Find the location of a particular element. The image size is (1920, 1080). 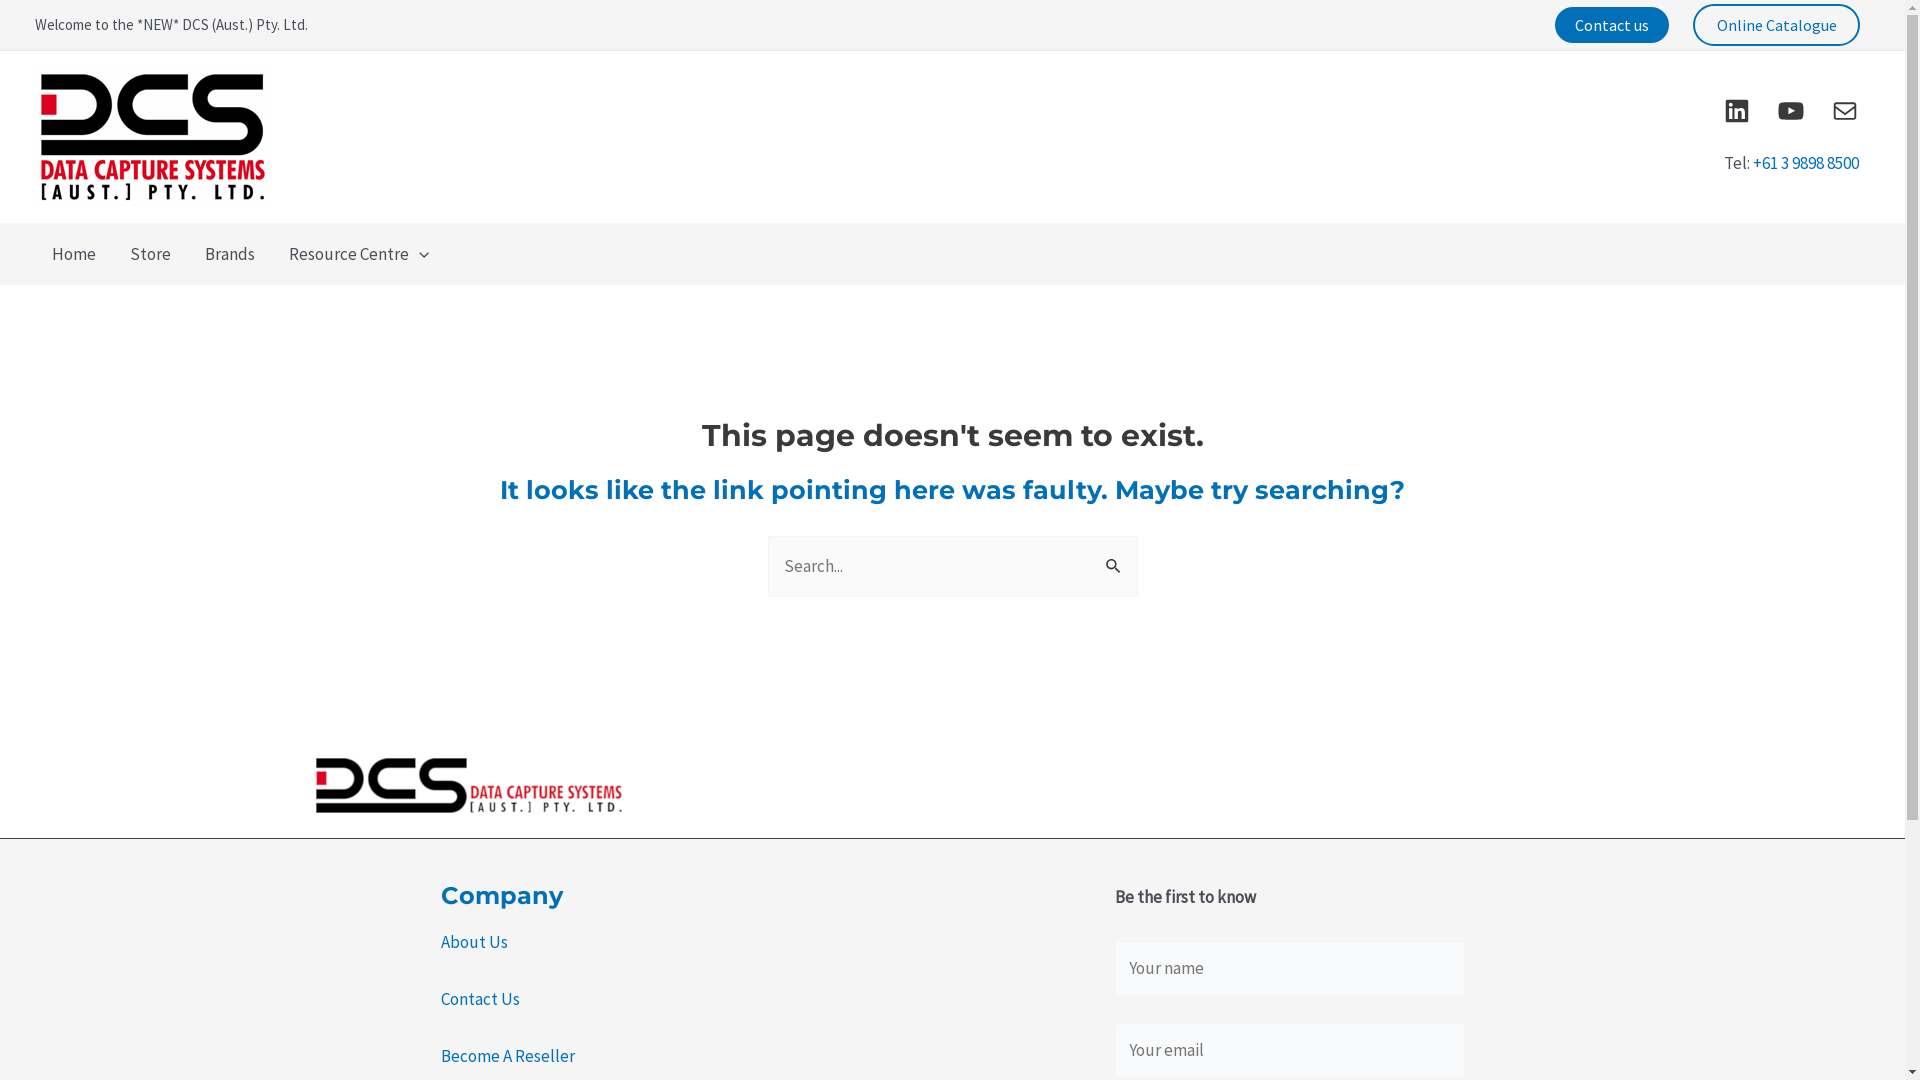

About Us is located at coordinates (473, 942).